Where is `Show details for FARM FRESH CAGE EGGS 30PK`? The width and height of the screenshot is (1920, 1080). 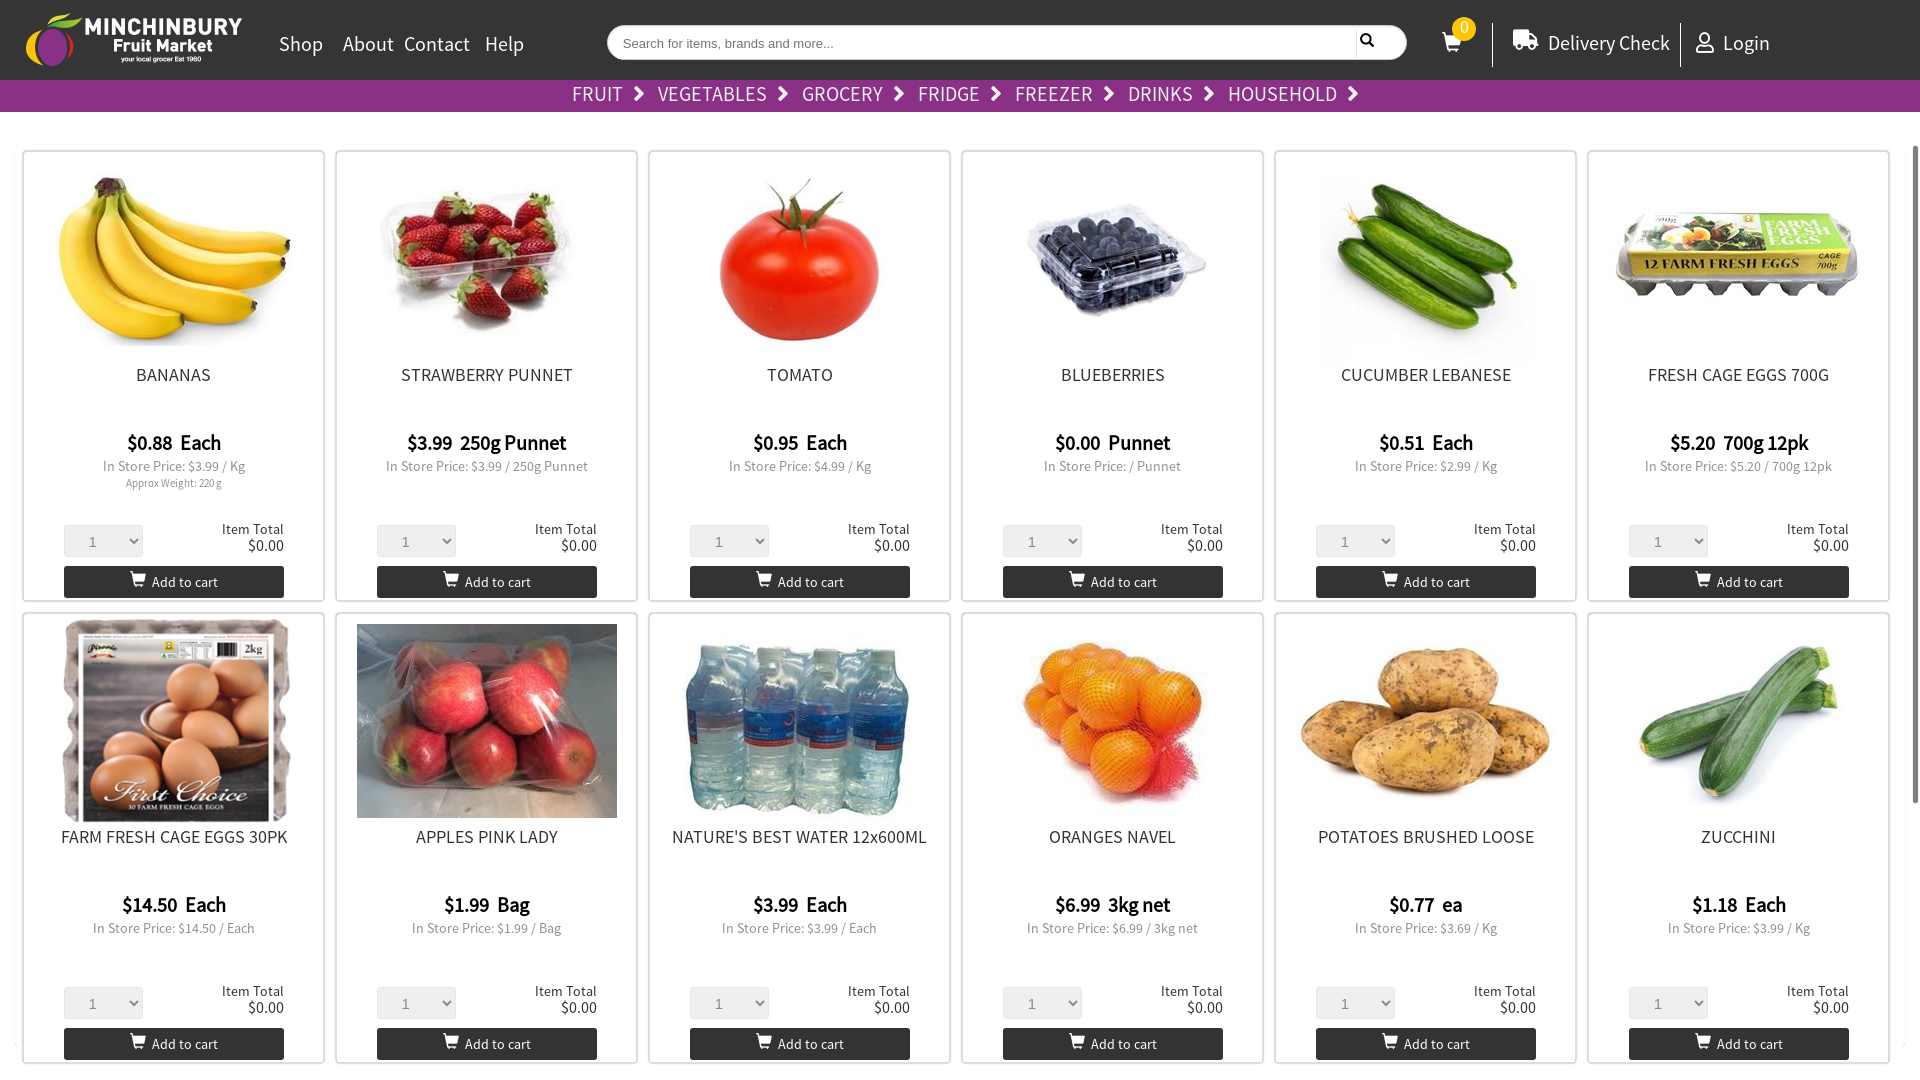 Show details for FARM FRESH CAGE EGGS 30PK is located at coordinates (174, 721).